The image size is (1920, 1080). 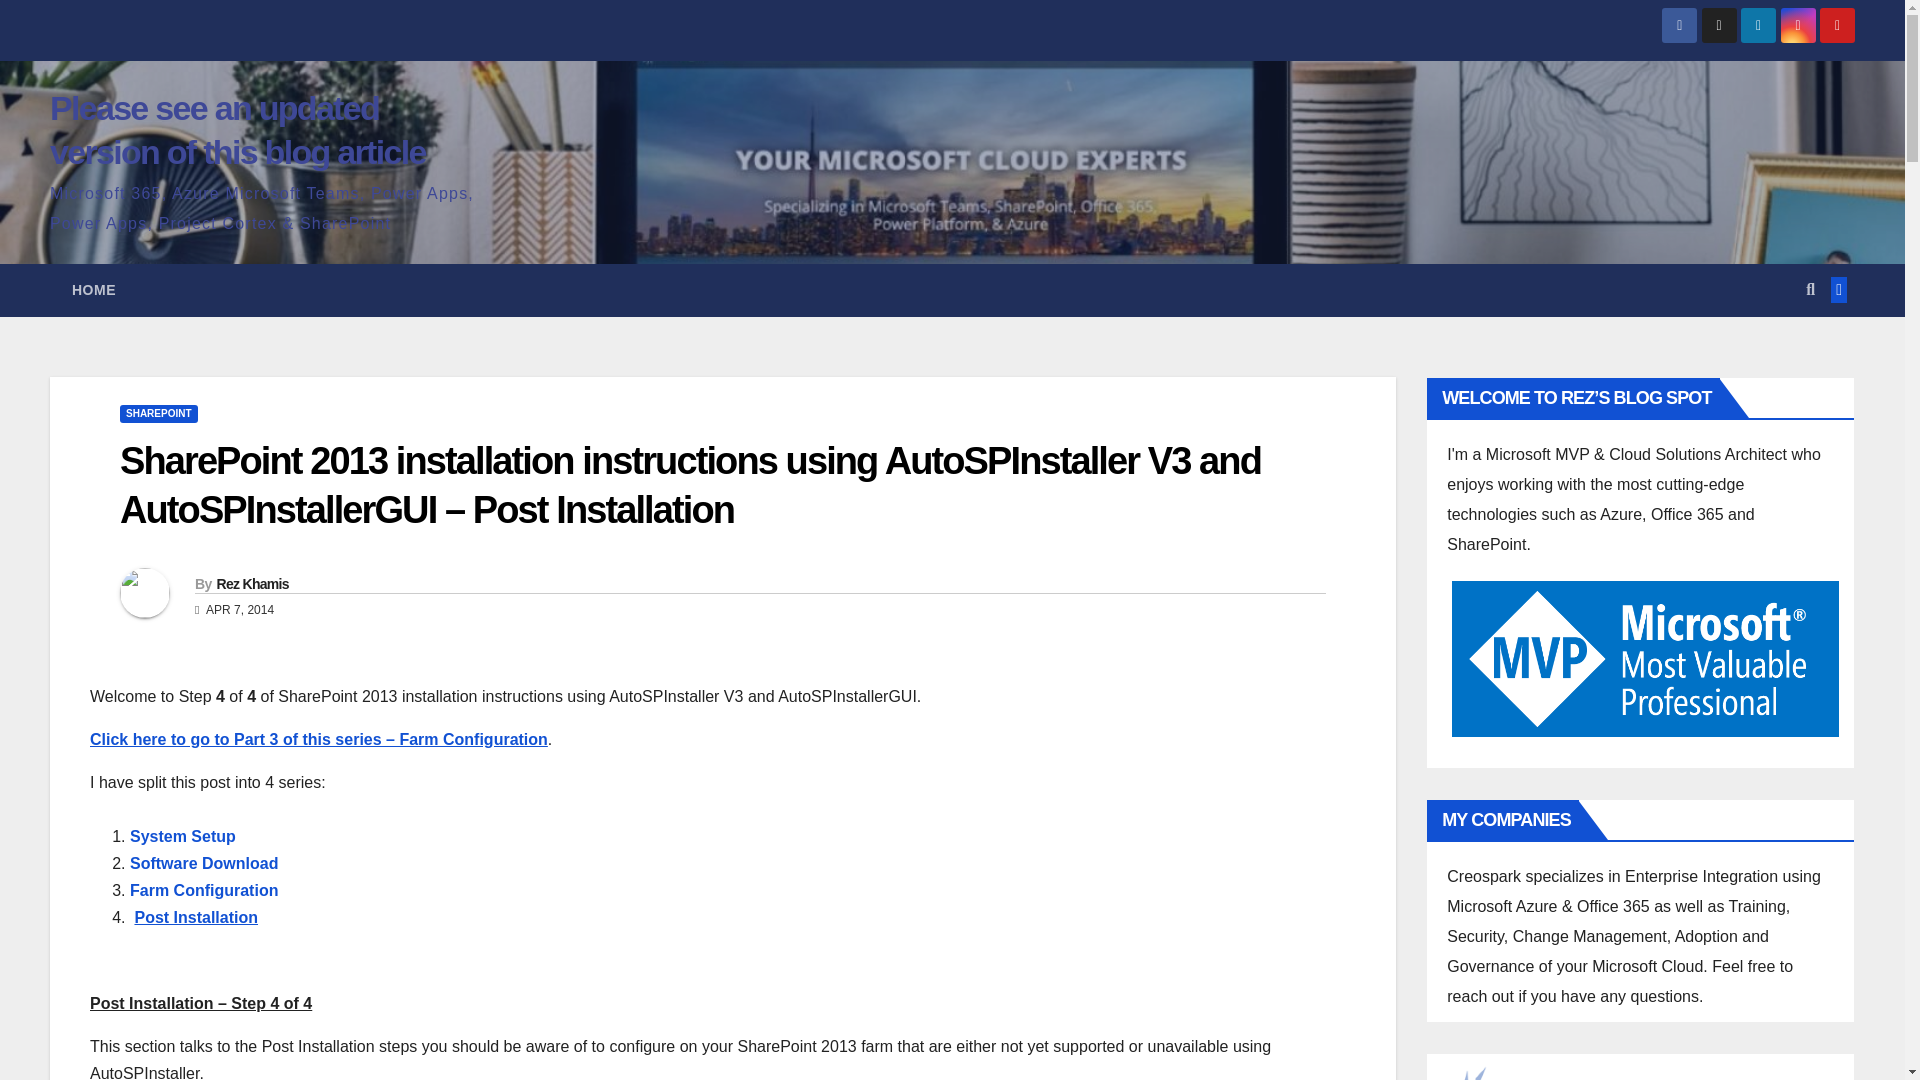 What do you see at coordinates (94, 290) in the screenshot?
I see `Home` at bounding box center [94, 290].